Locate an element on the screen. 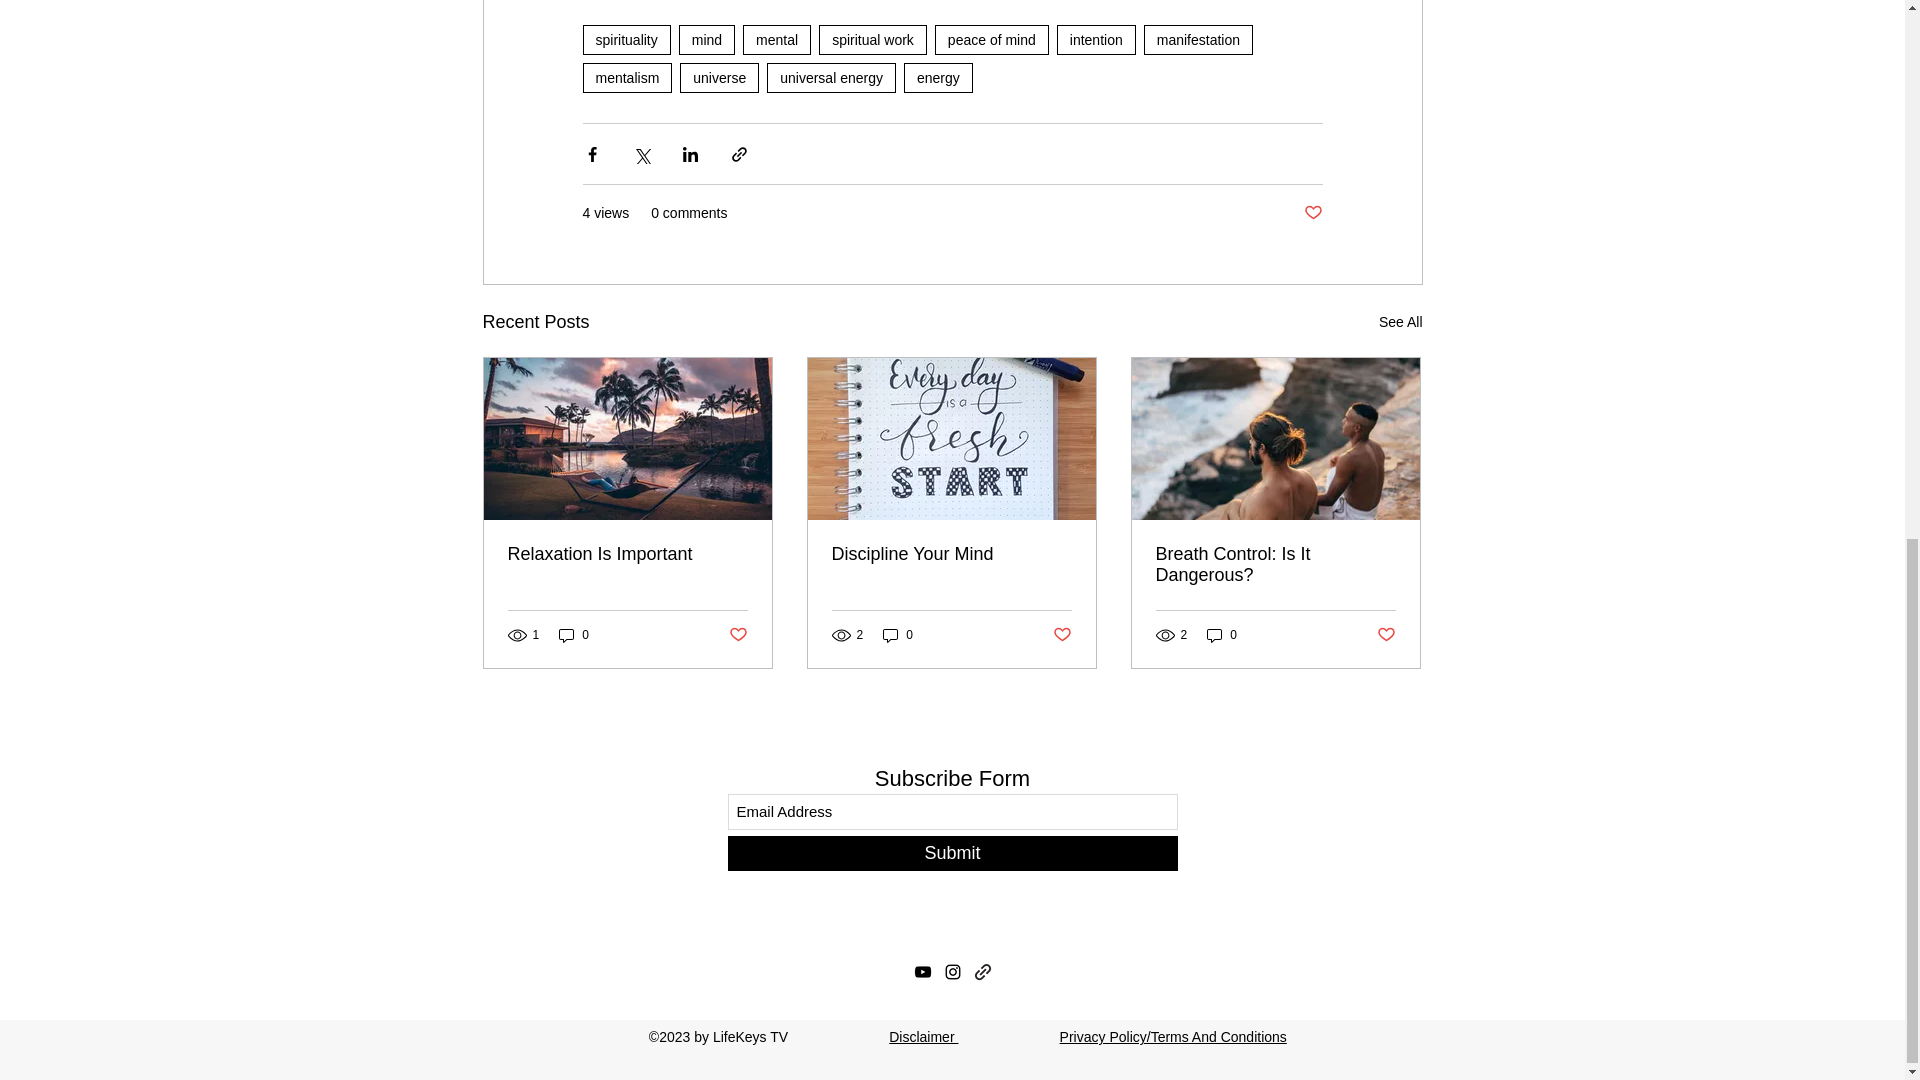 This screenshot has height=1080, width=1920. intention is located at coordinates (1096, 40).